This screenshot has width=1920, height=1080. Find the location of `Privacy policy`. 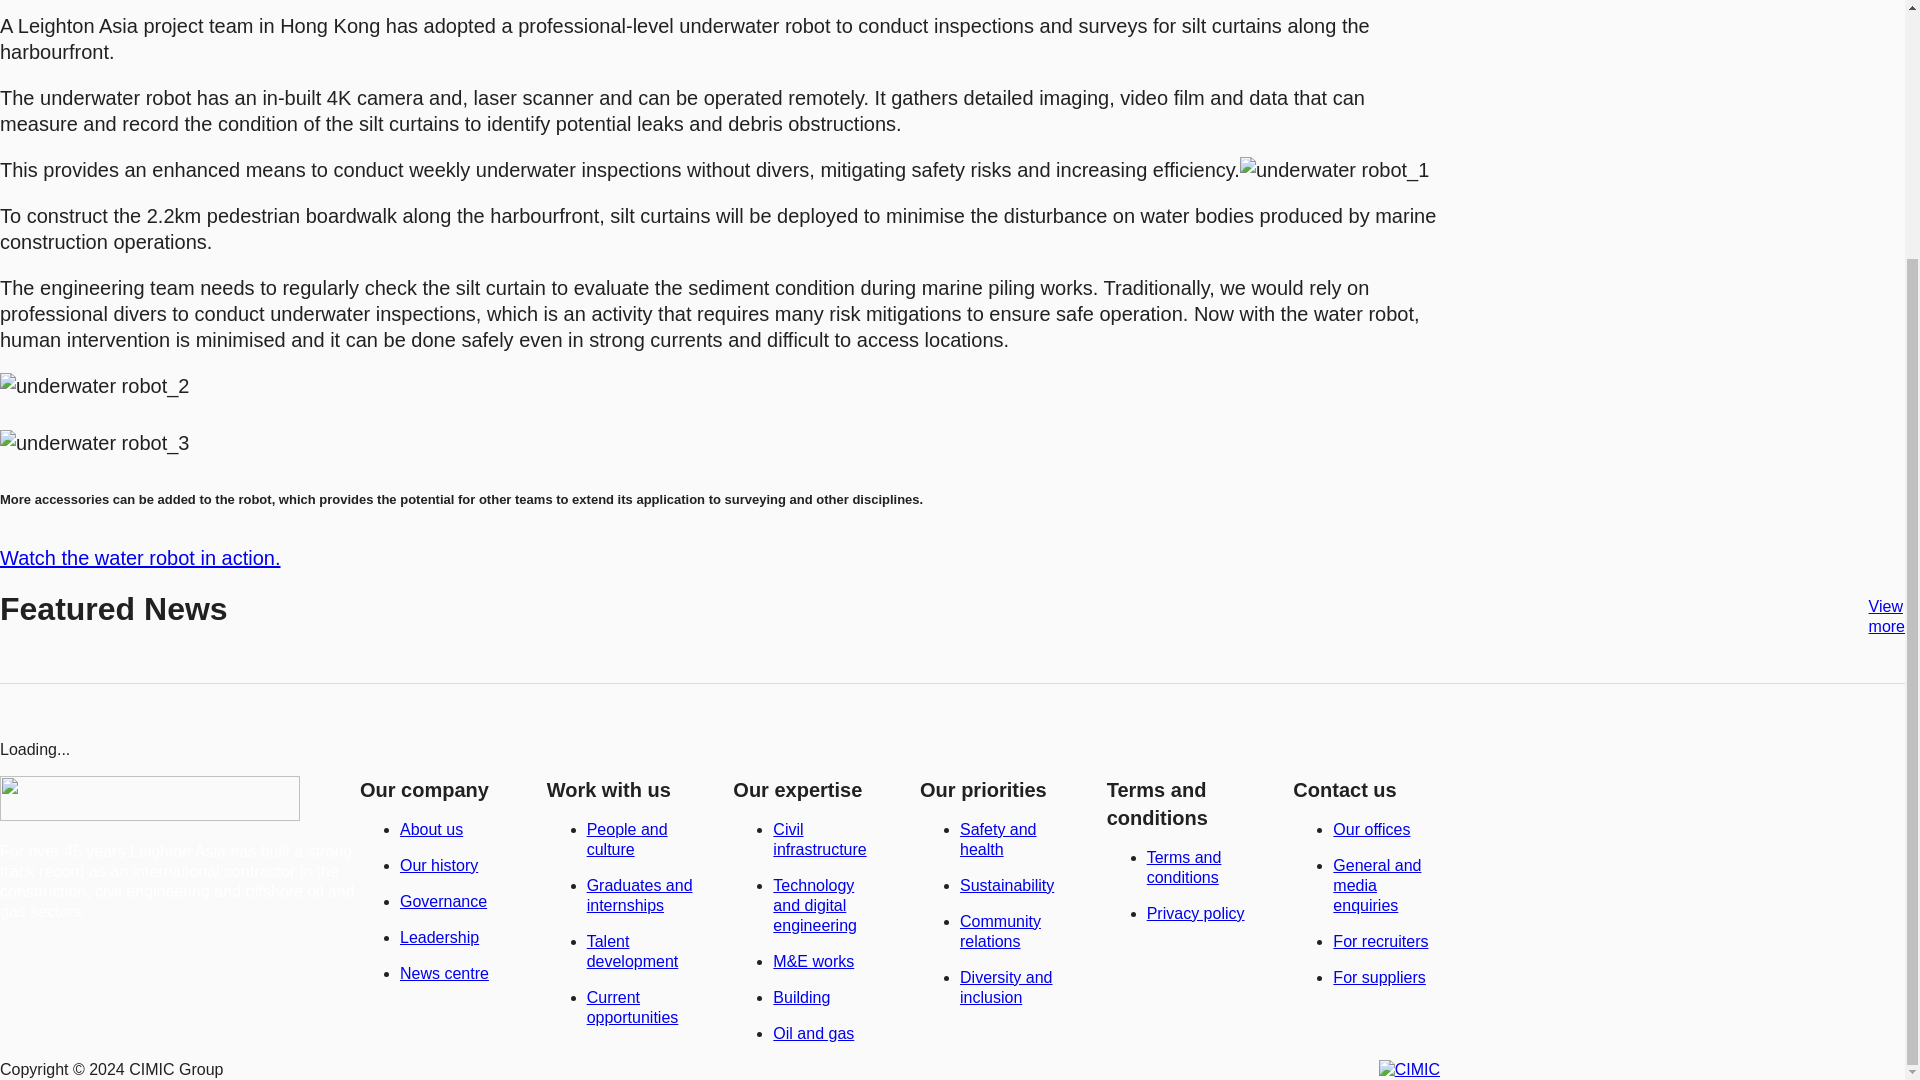

Privacy policy is located at coordinates (1195, 914).